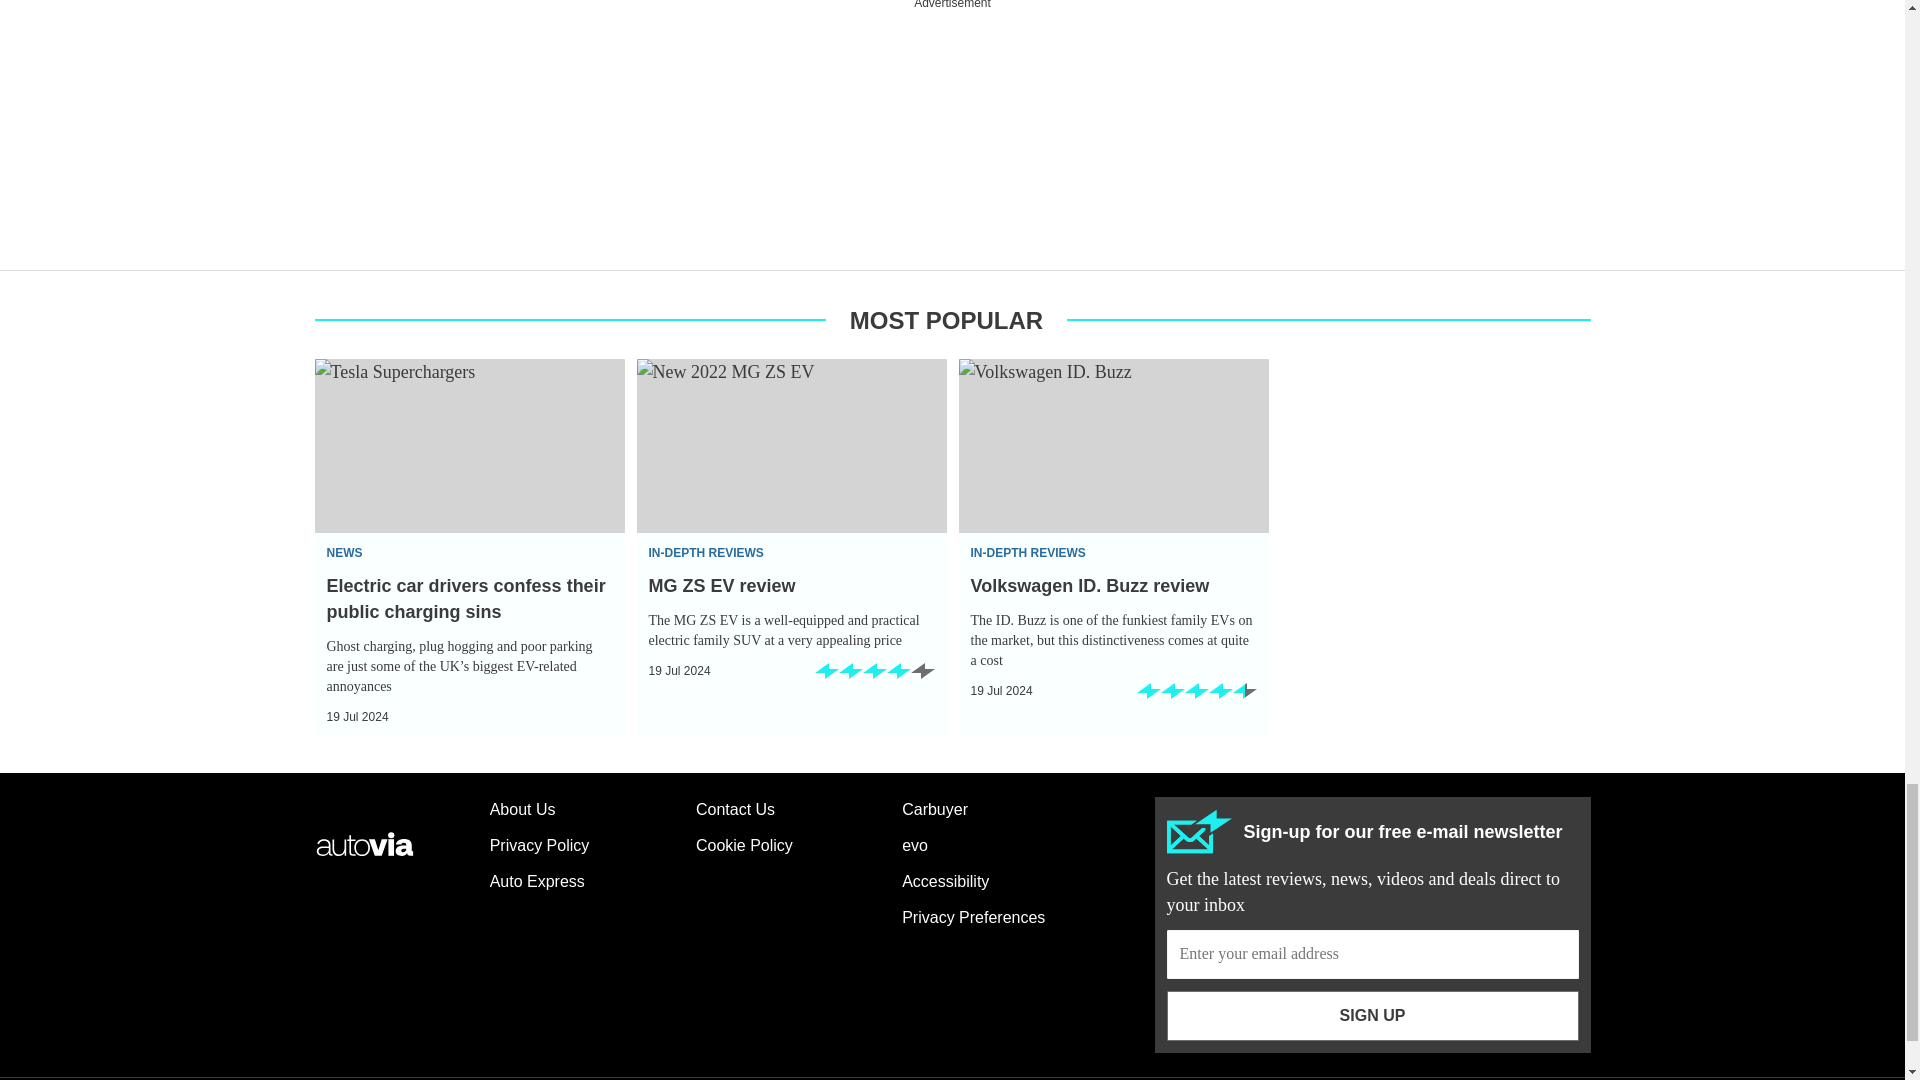 This screenshot has width=1920, height=1080. What do you see at coordinates (1372, 1016) in the screenshot?
I see `Subscribe` at bounding box center [1372, 1016].